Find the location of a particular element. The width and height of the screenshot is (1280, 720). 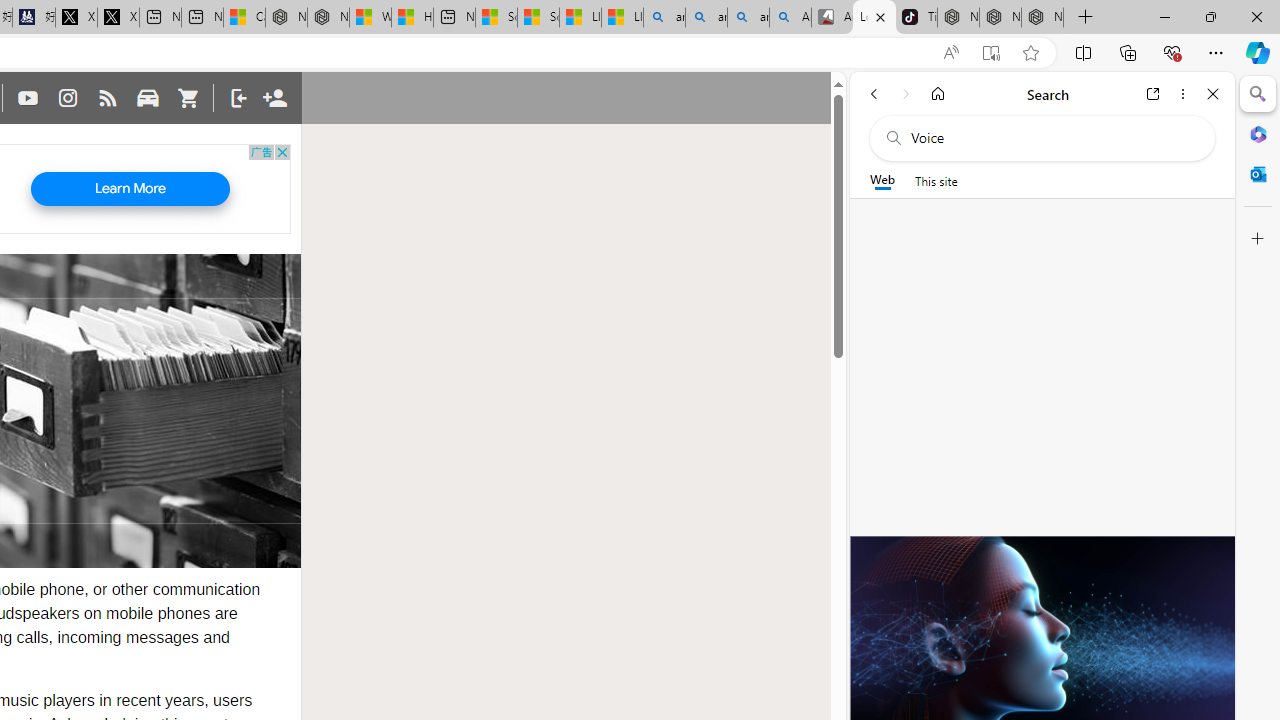

Home is located at coordinates (938, 94).